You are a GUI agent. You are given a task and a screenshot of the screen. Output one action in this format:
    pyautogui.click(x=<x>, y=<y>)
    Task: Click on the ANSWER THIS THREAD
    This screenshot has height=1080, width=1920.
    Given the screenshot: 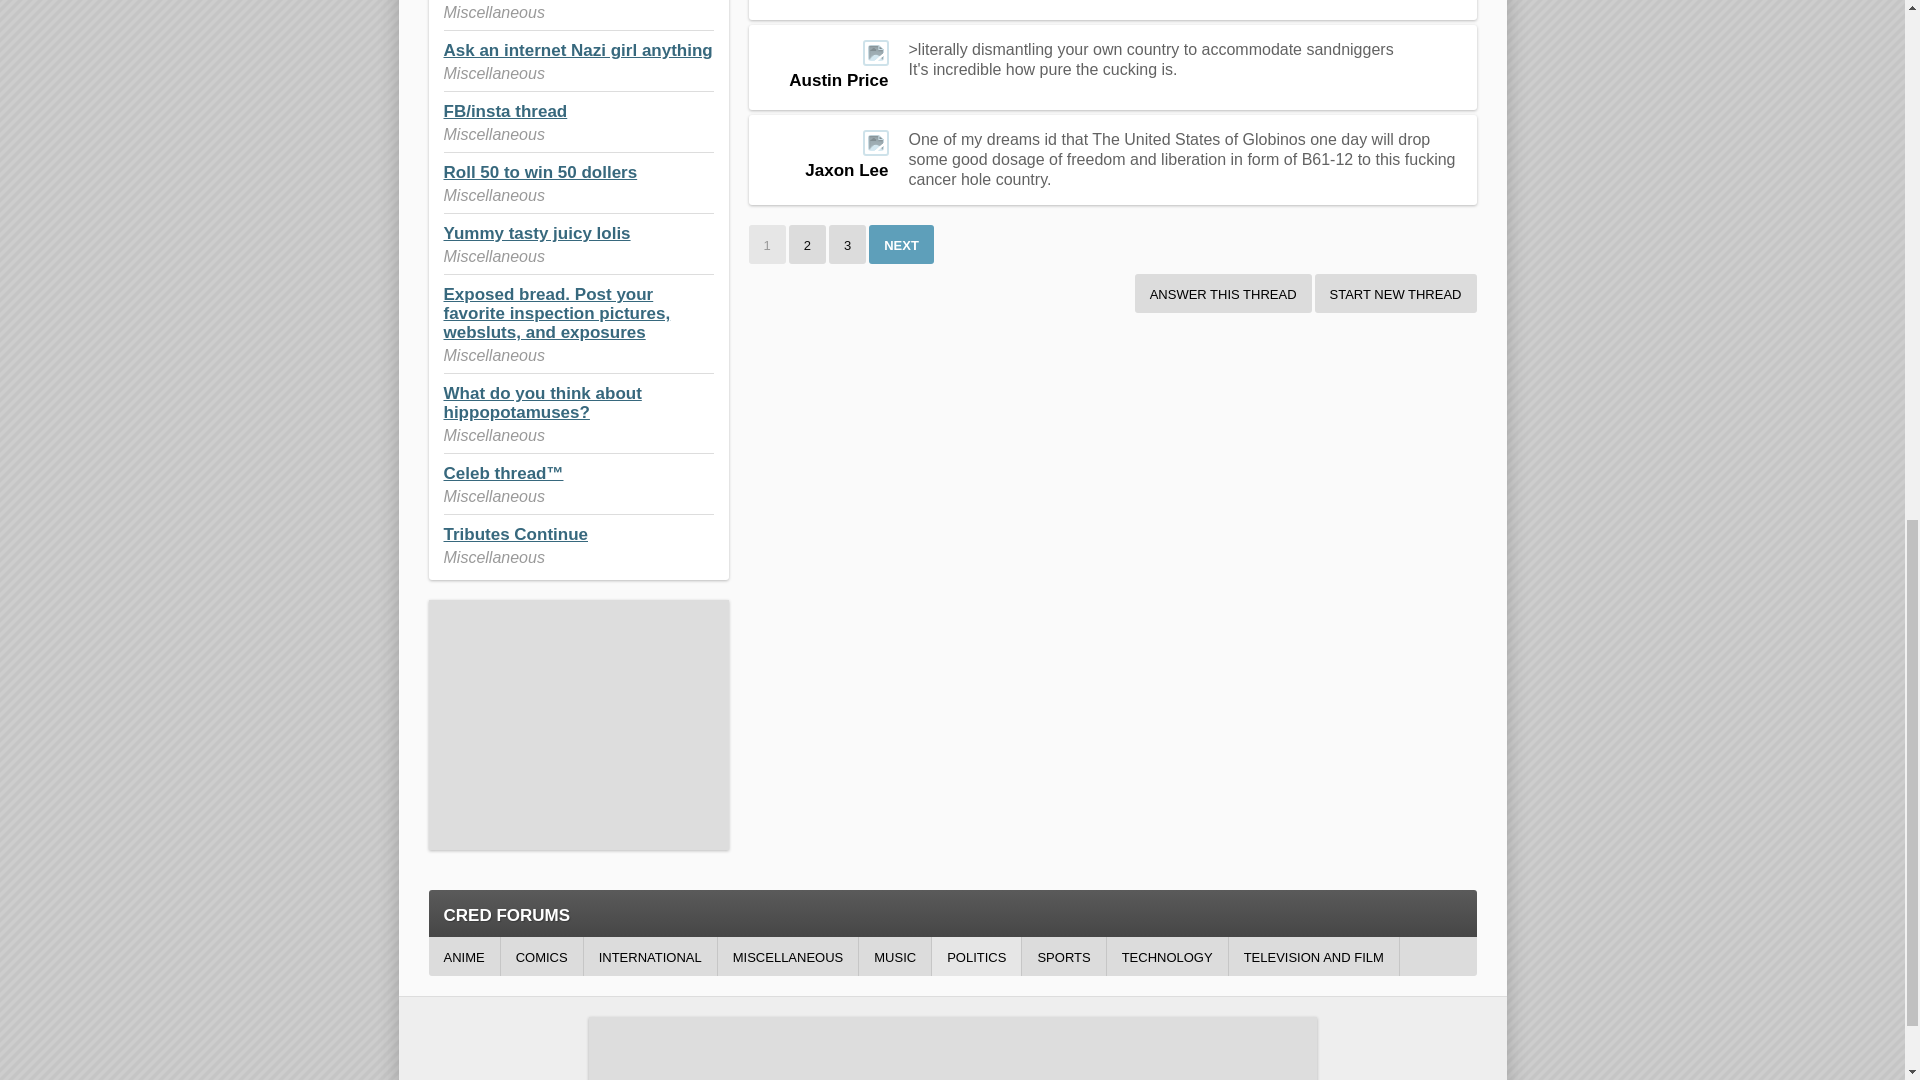 What is the action you would take?
    pyautogui.click(x=1222, y=294)
    